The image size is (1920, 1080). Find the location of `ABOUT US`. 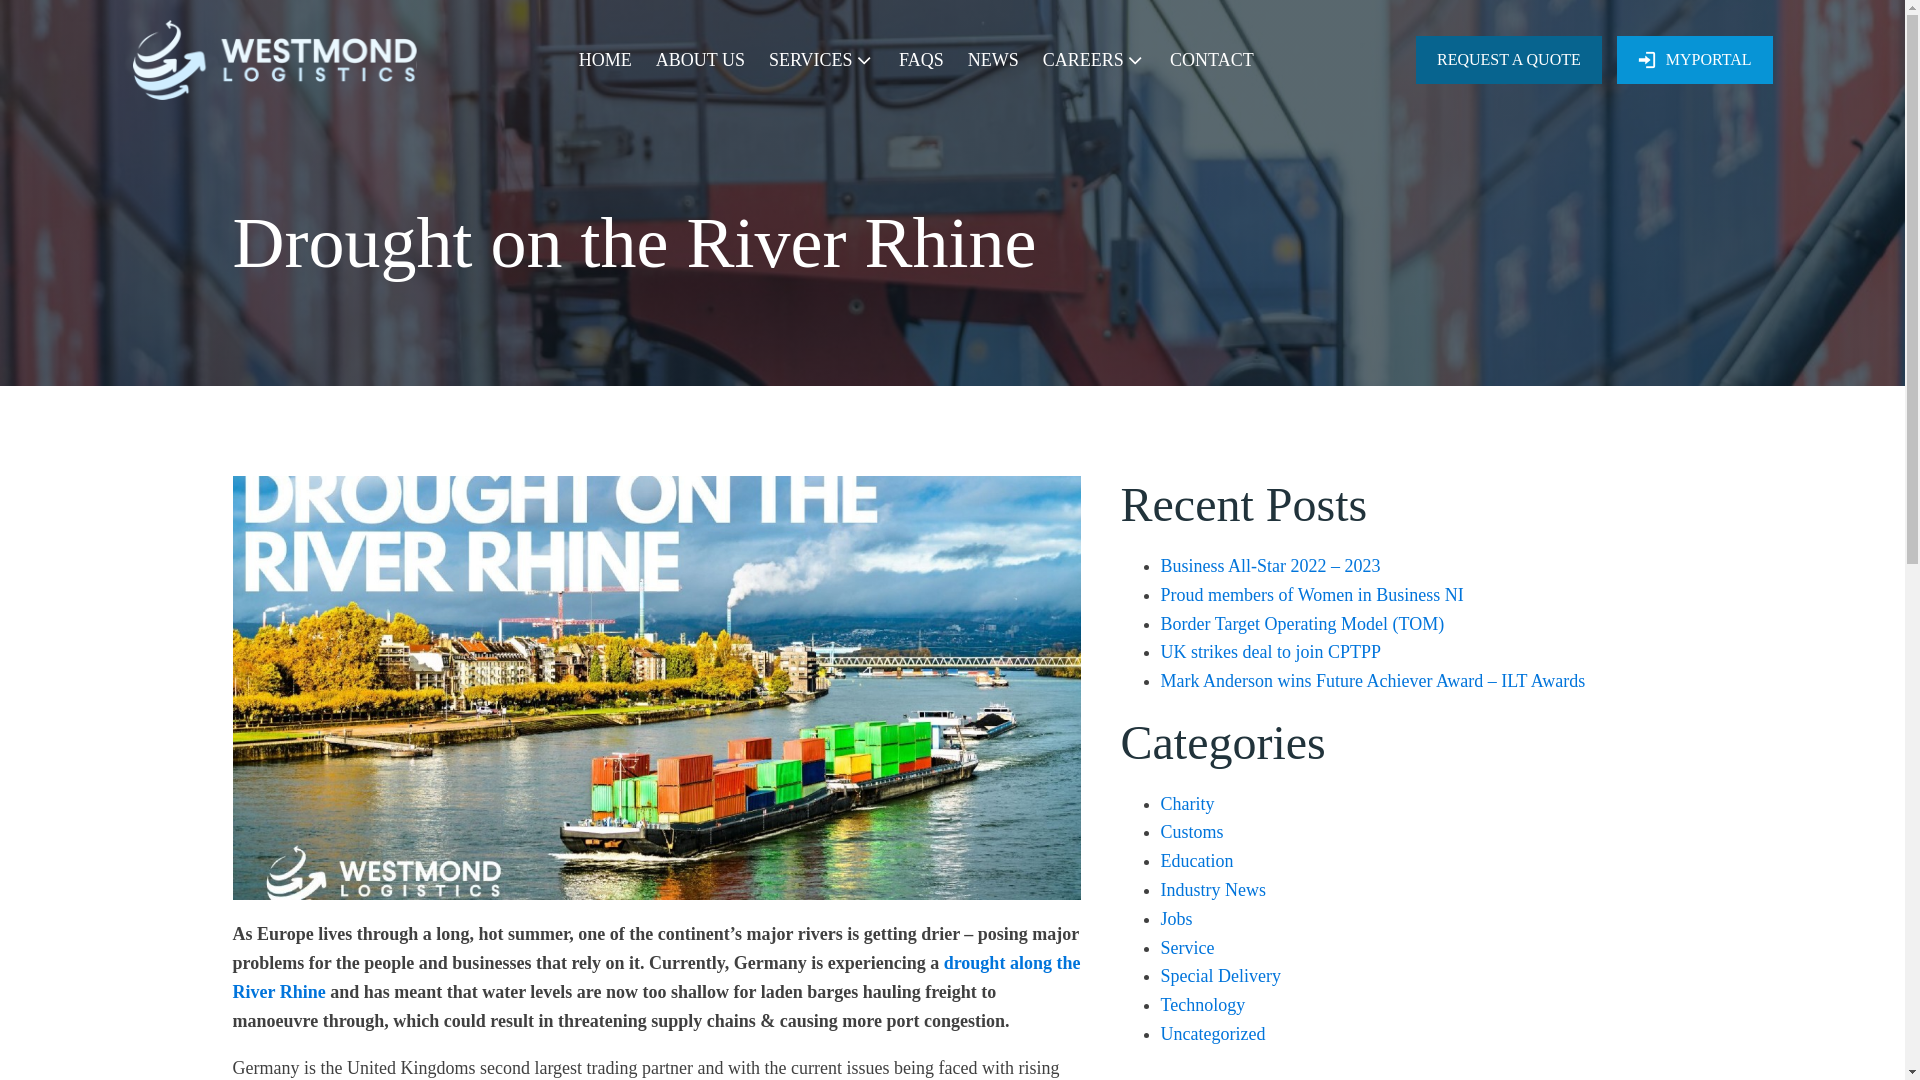

ABOUT US is located at coordinates (700, 60).